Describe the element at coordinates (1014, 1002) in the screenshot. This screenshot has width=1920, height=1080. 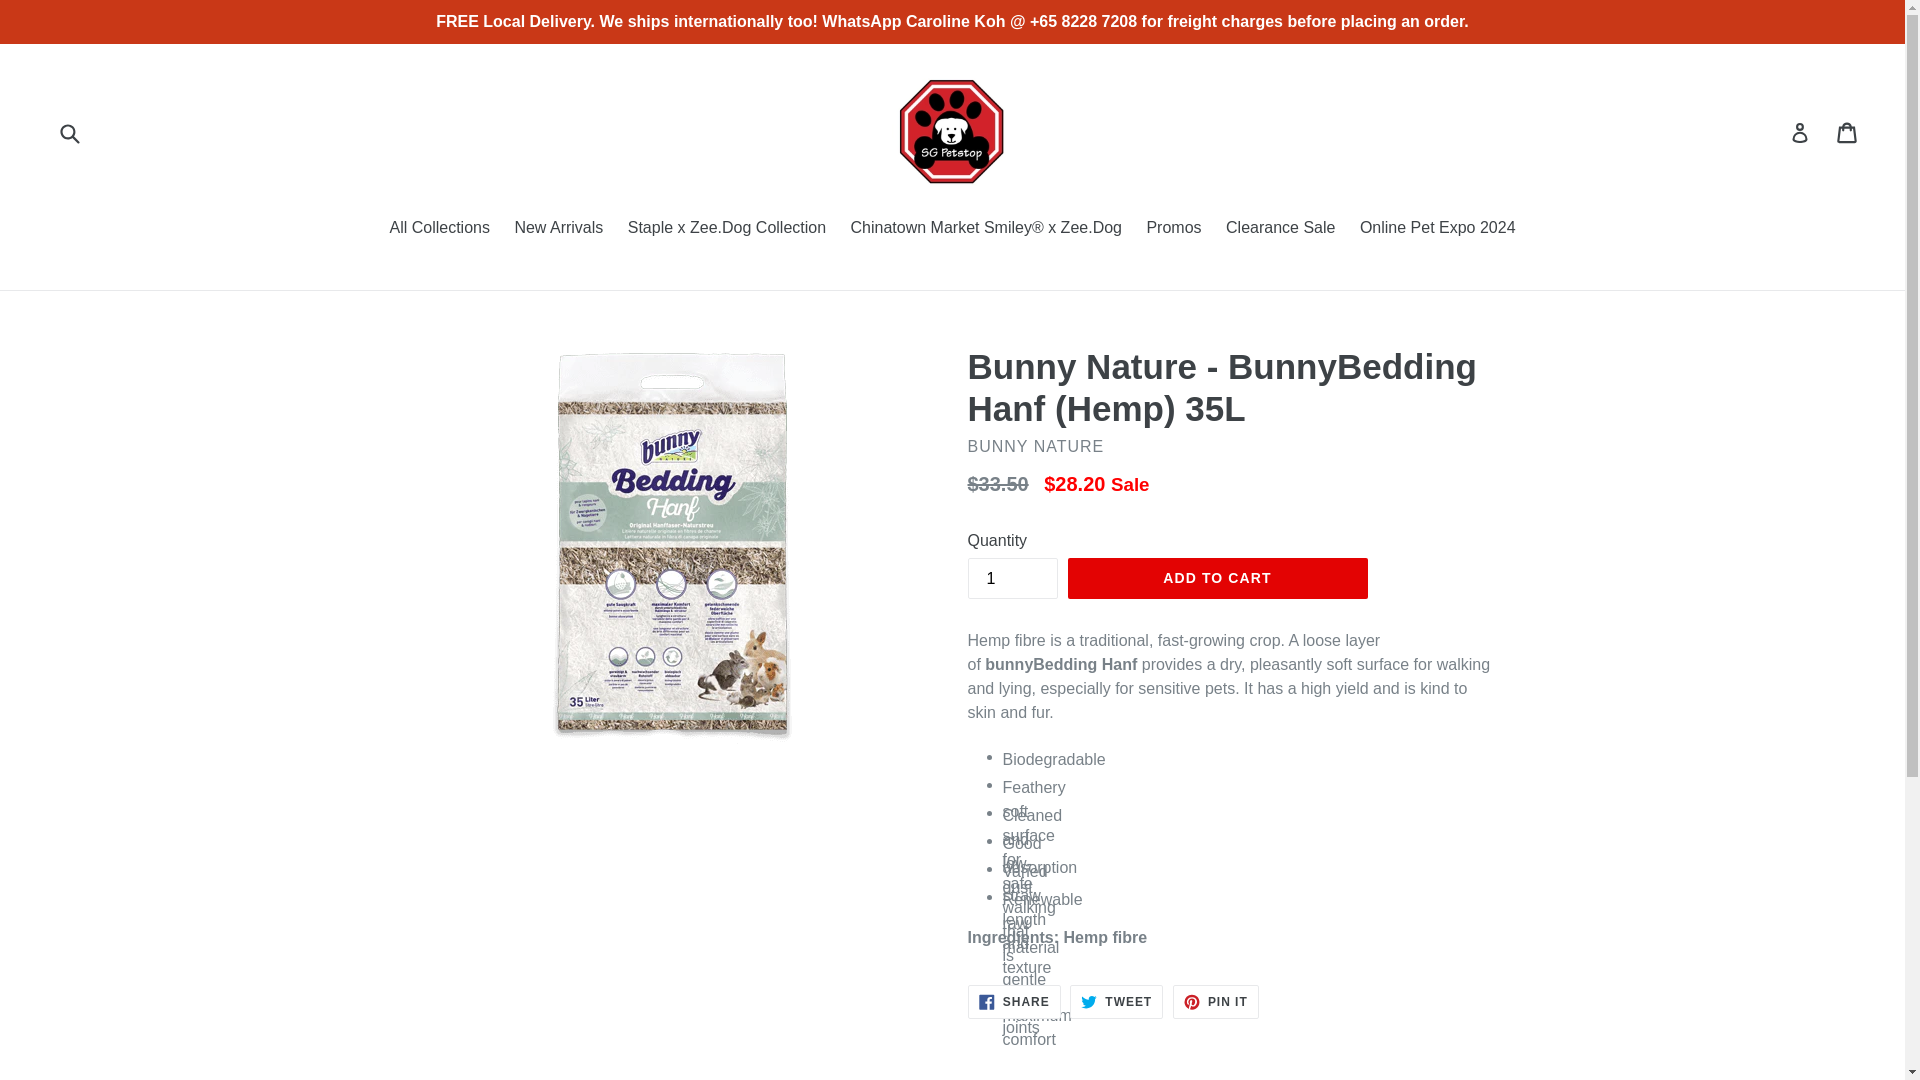
I see `Share on Facebook` at that location.